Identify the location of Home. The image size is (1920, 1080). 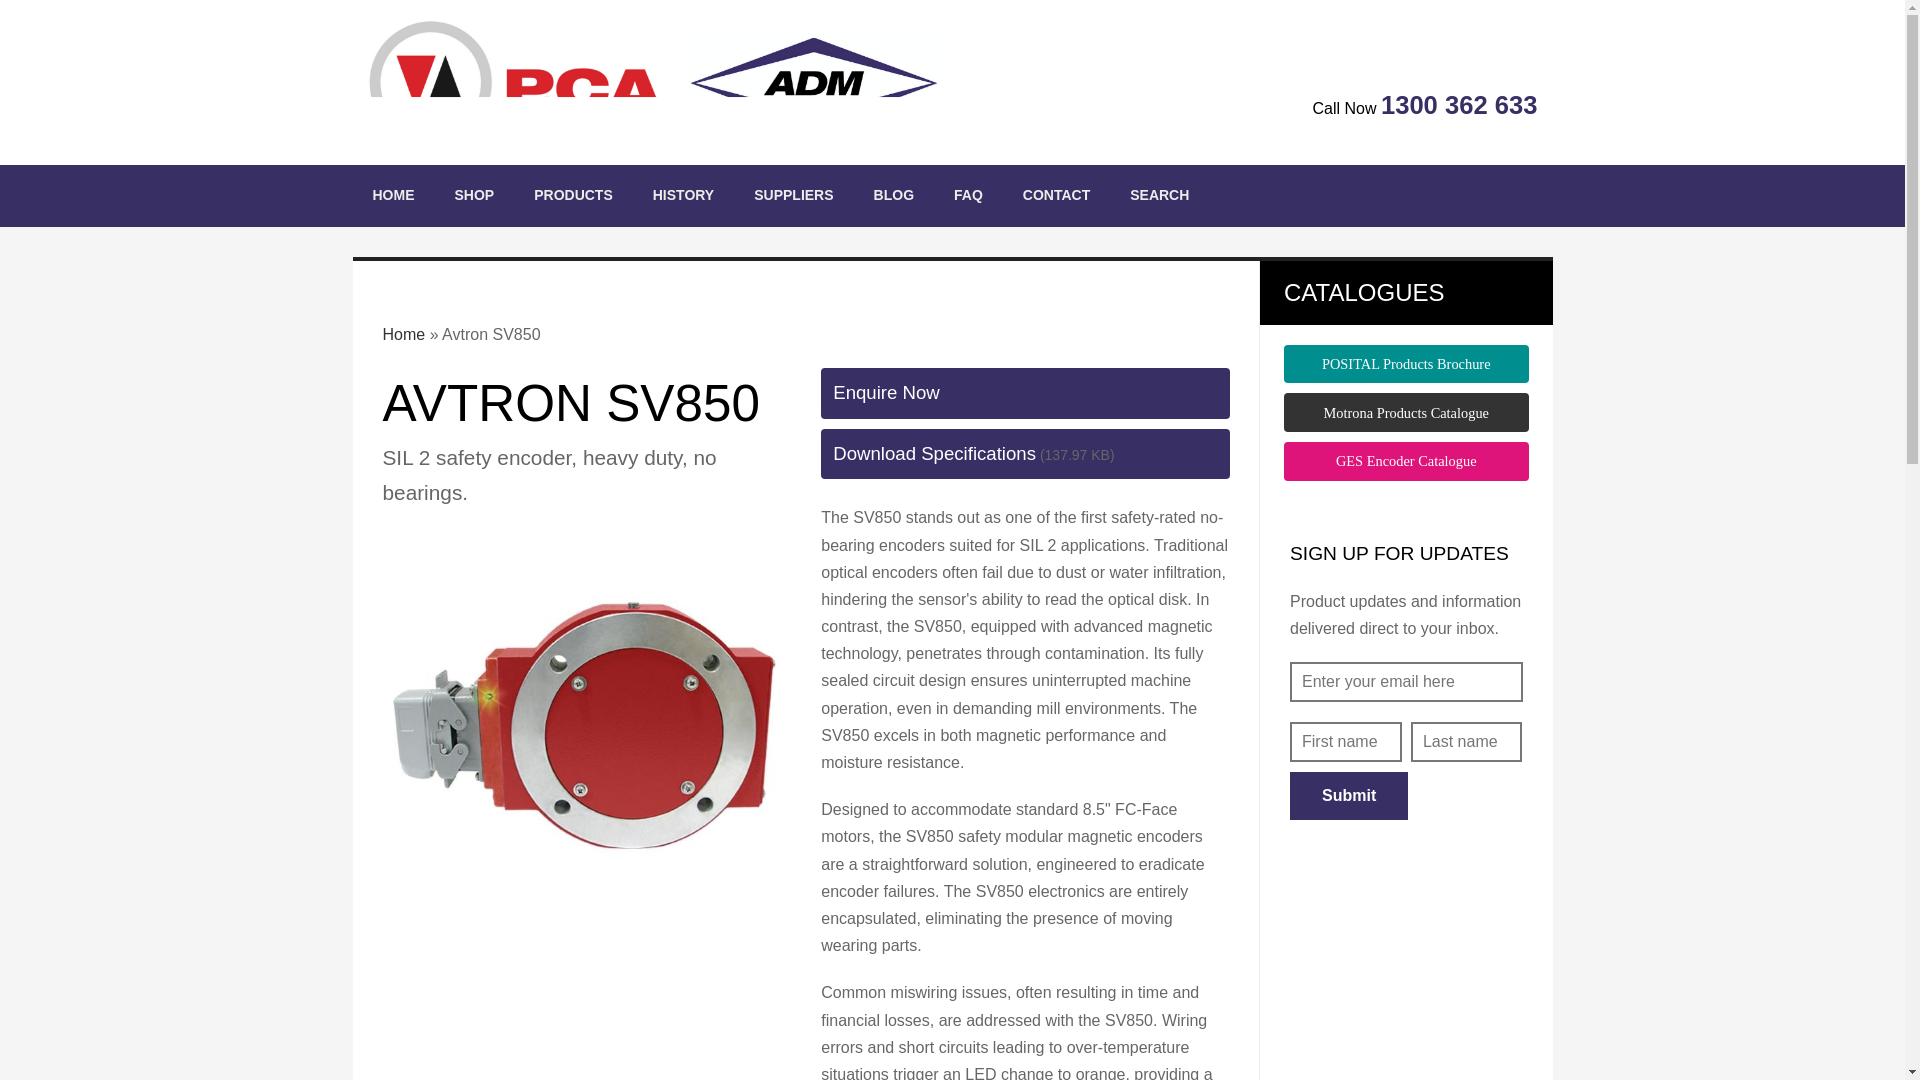
(392, 196).